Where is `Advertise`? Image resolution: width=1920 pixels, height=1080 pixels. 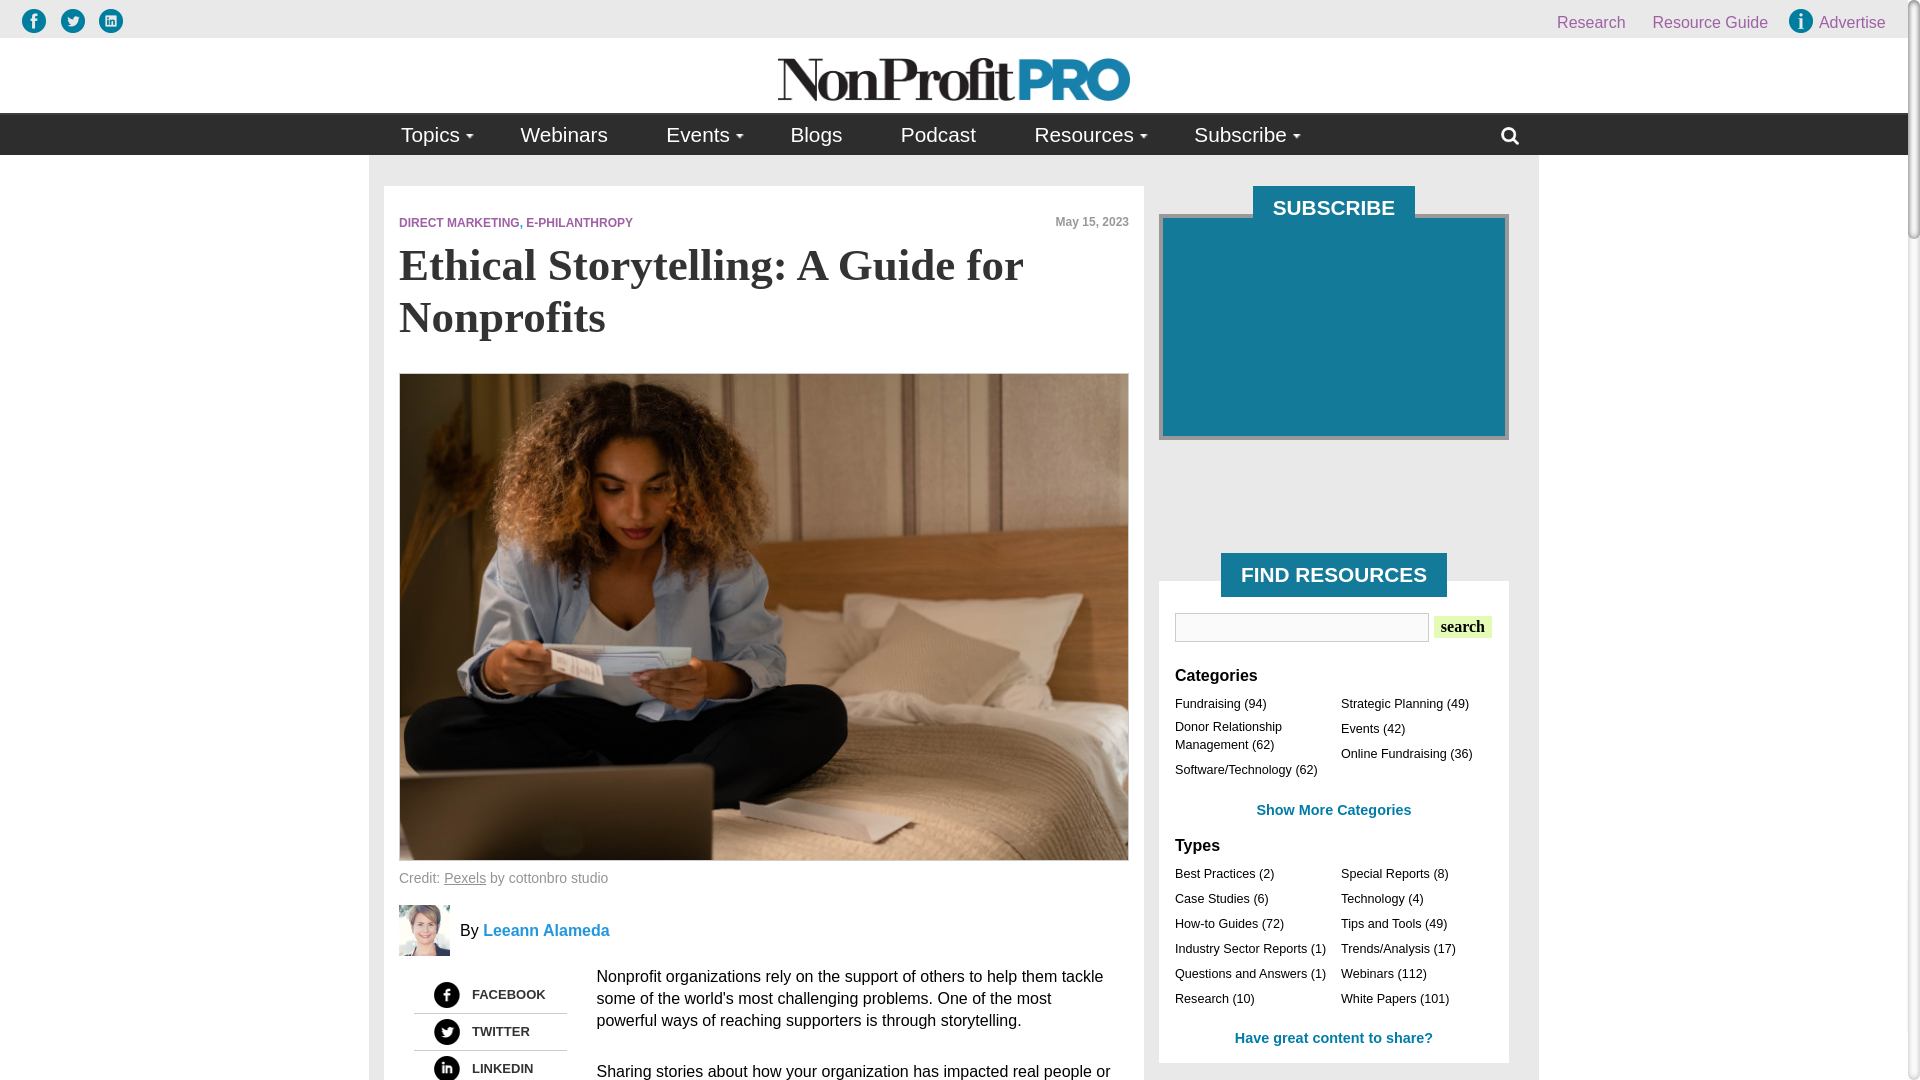
Advertise is located at coordinates (1840, 22).